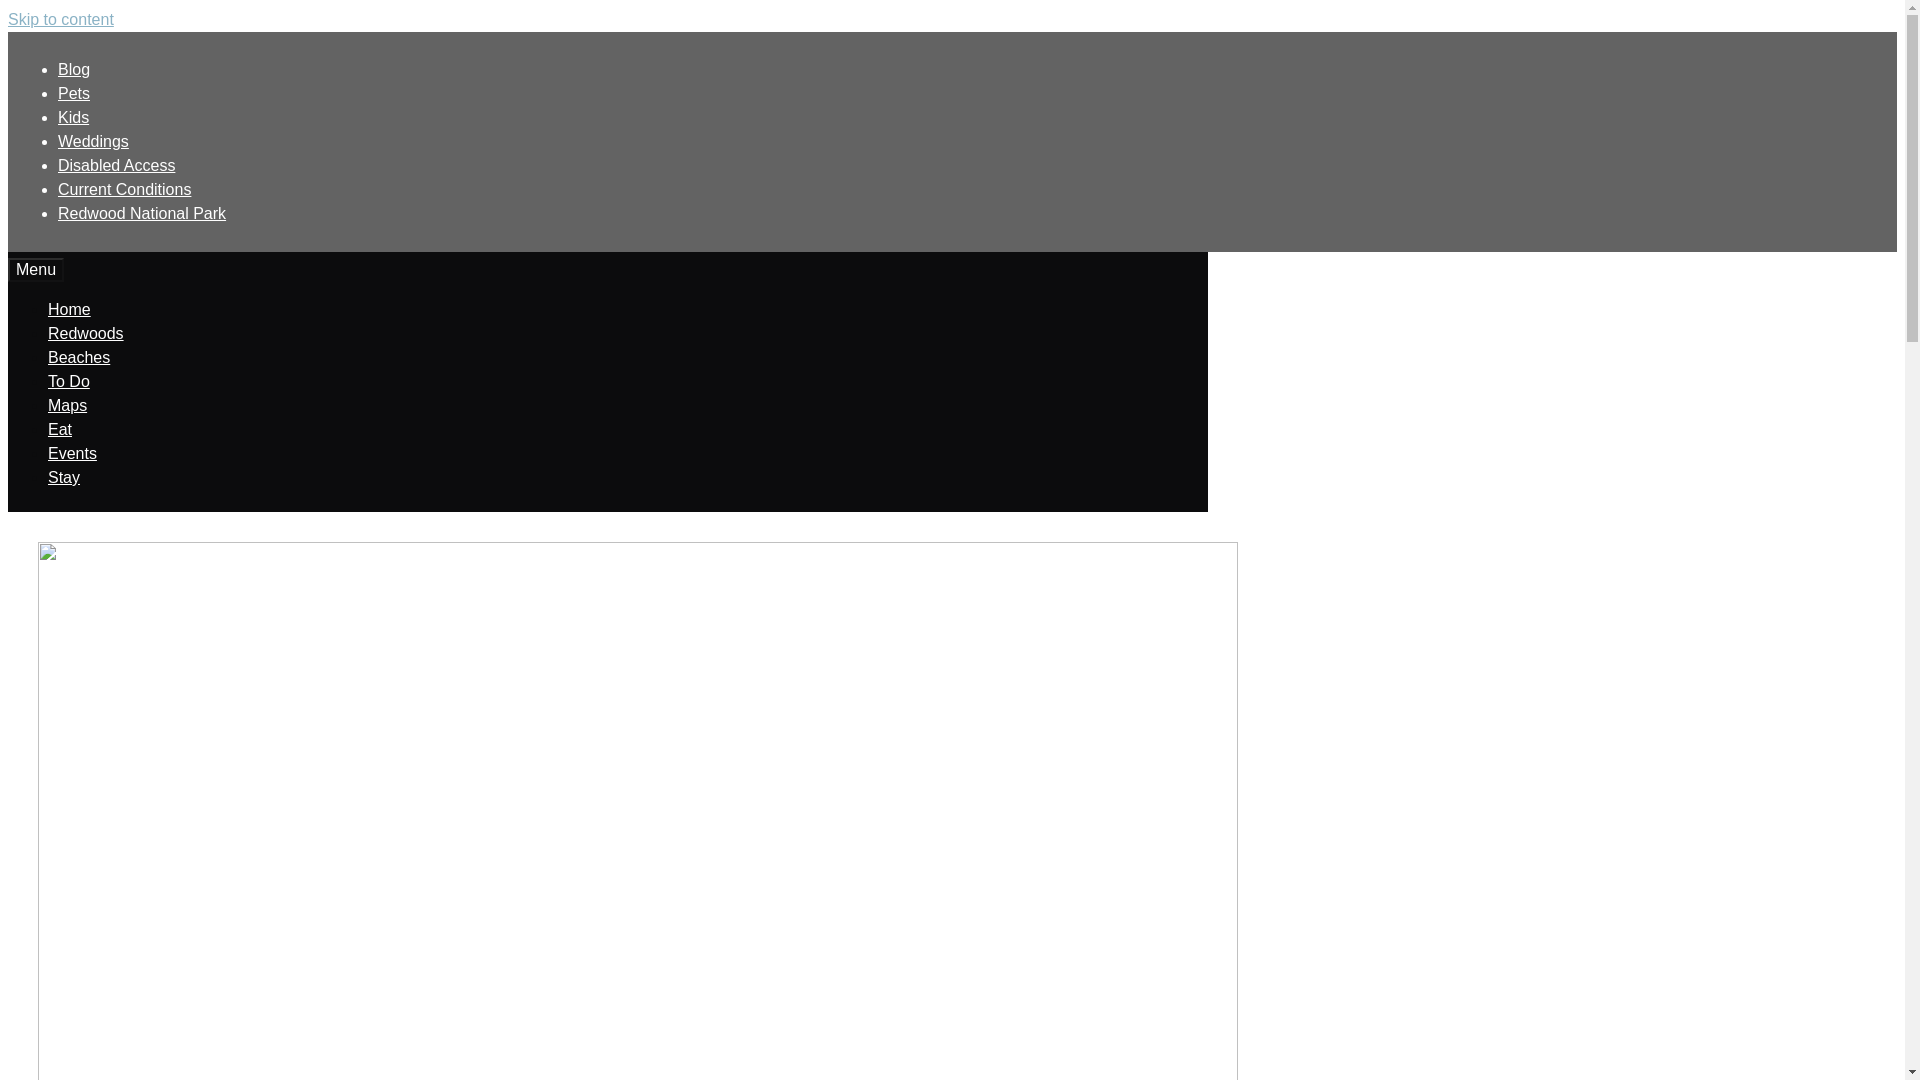 This screenshot has width=1920, height=1080. I want to click on Blog, so click(74, 68).